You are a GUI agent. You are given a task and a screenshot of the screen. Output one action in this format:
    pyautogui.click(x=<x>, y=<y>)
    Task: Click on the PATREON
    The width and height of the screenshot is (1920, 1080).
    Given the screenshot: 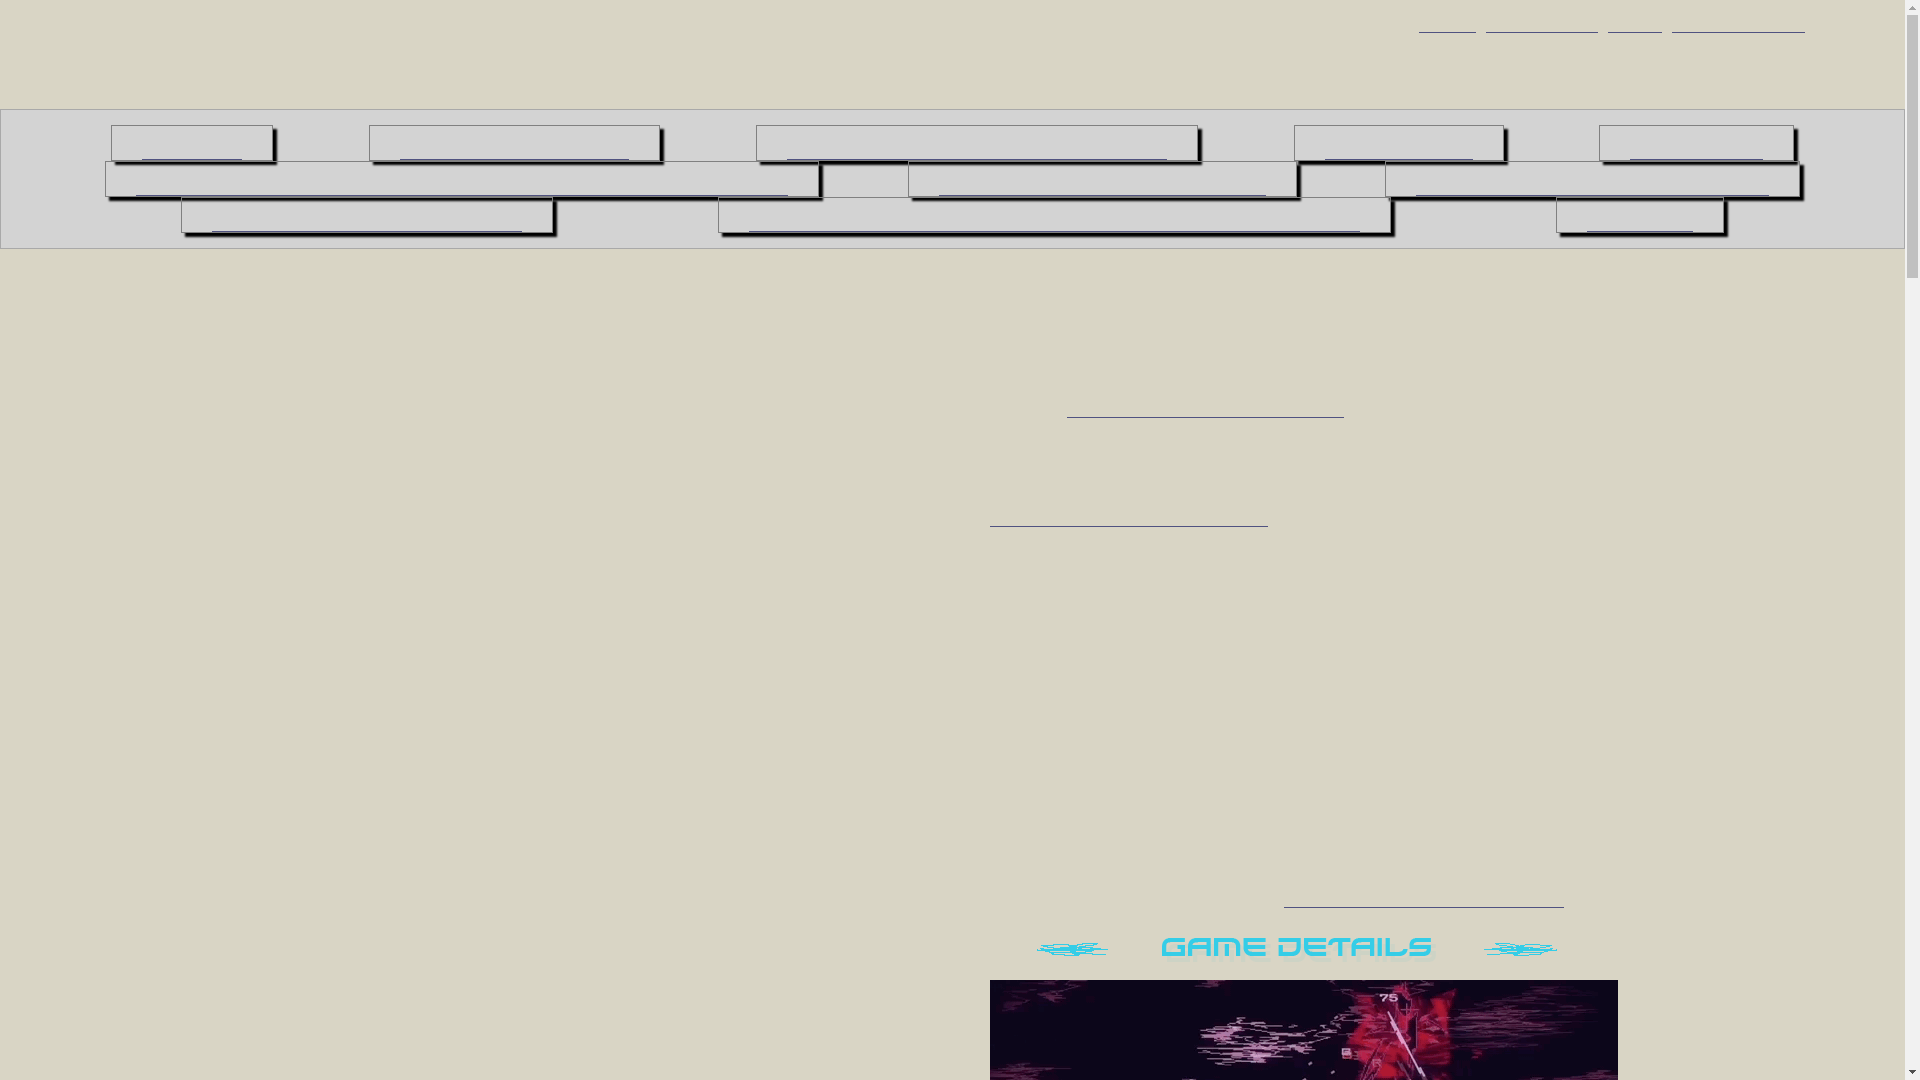 What is the action you would take?
    pyautogui.click(x=1696, y=142)
    